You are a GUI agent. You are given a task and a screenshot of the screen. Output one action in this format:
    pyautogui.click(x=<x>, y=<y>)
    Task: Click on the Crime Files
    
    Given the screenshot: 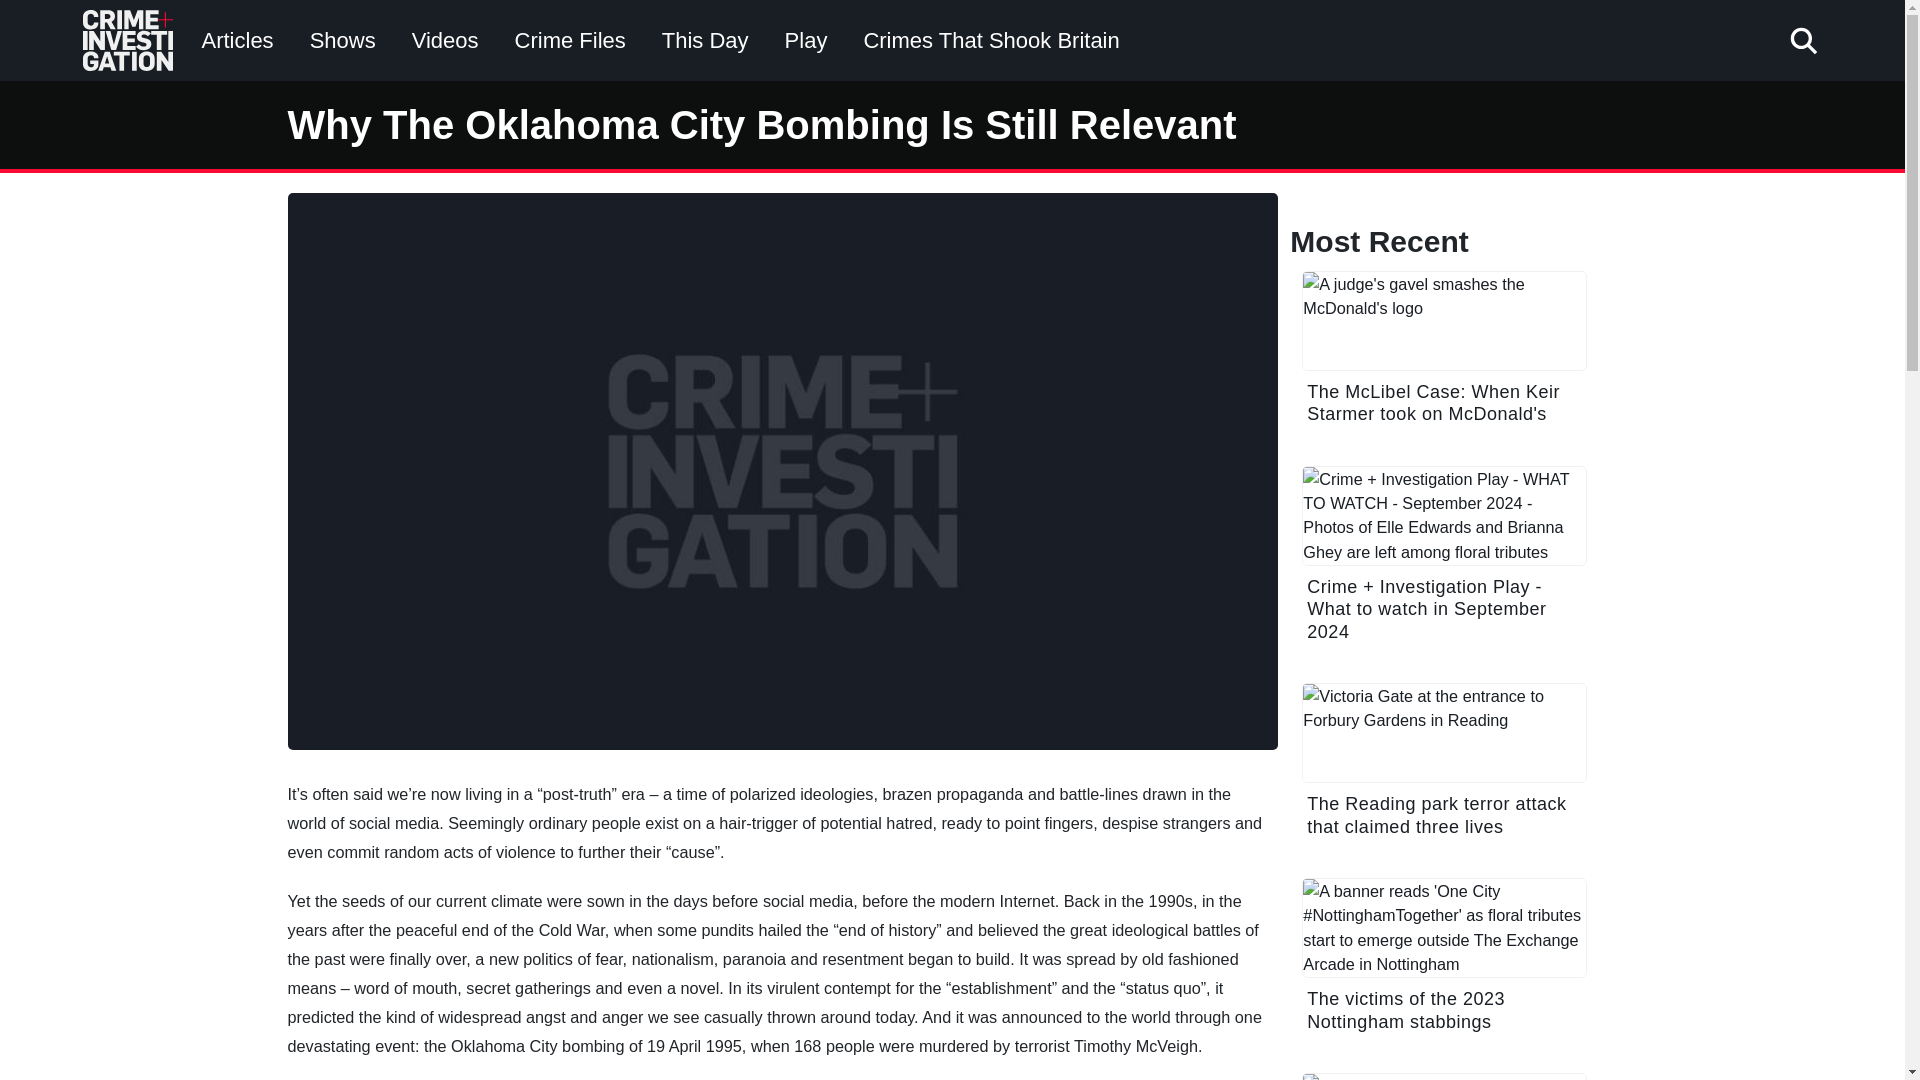 What is the action you would take?
    pyautogui.click(x=570, y=40)
    